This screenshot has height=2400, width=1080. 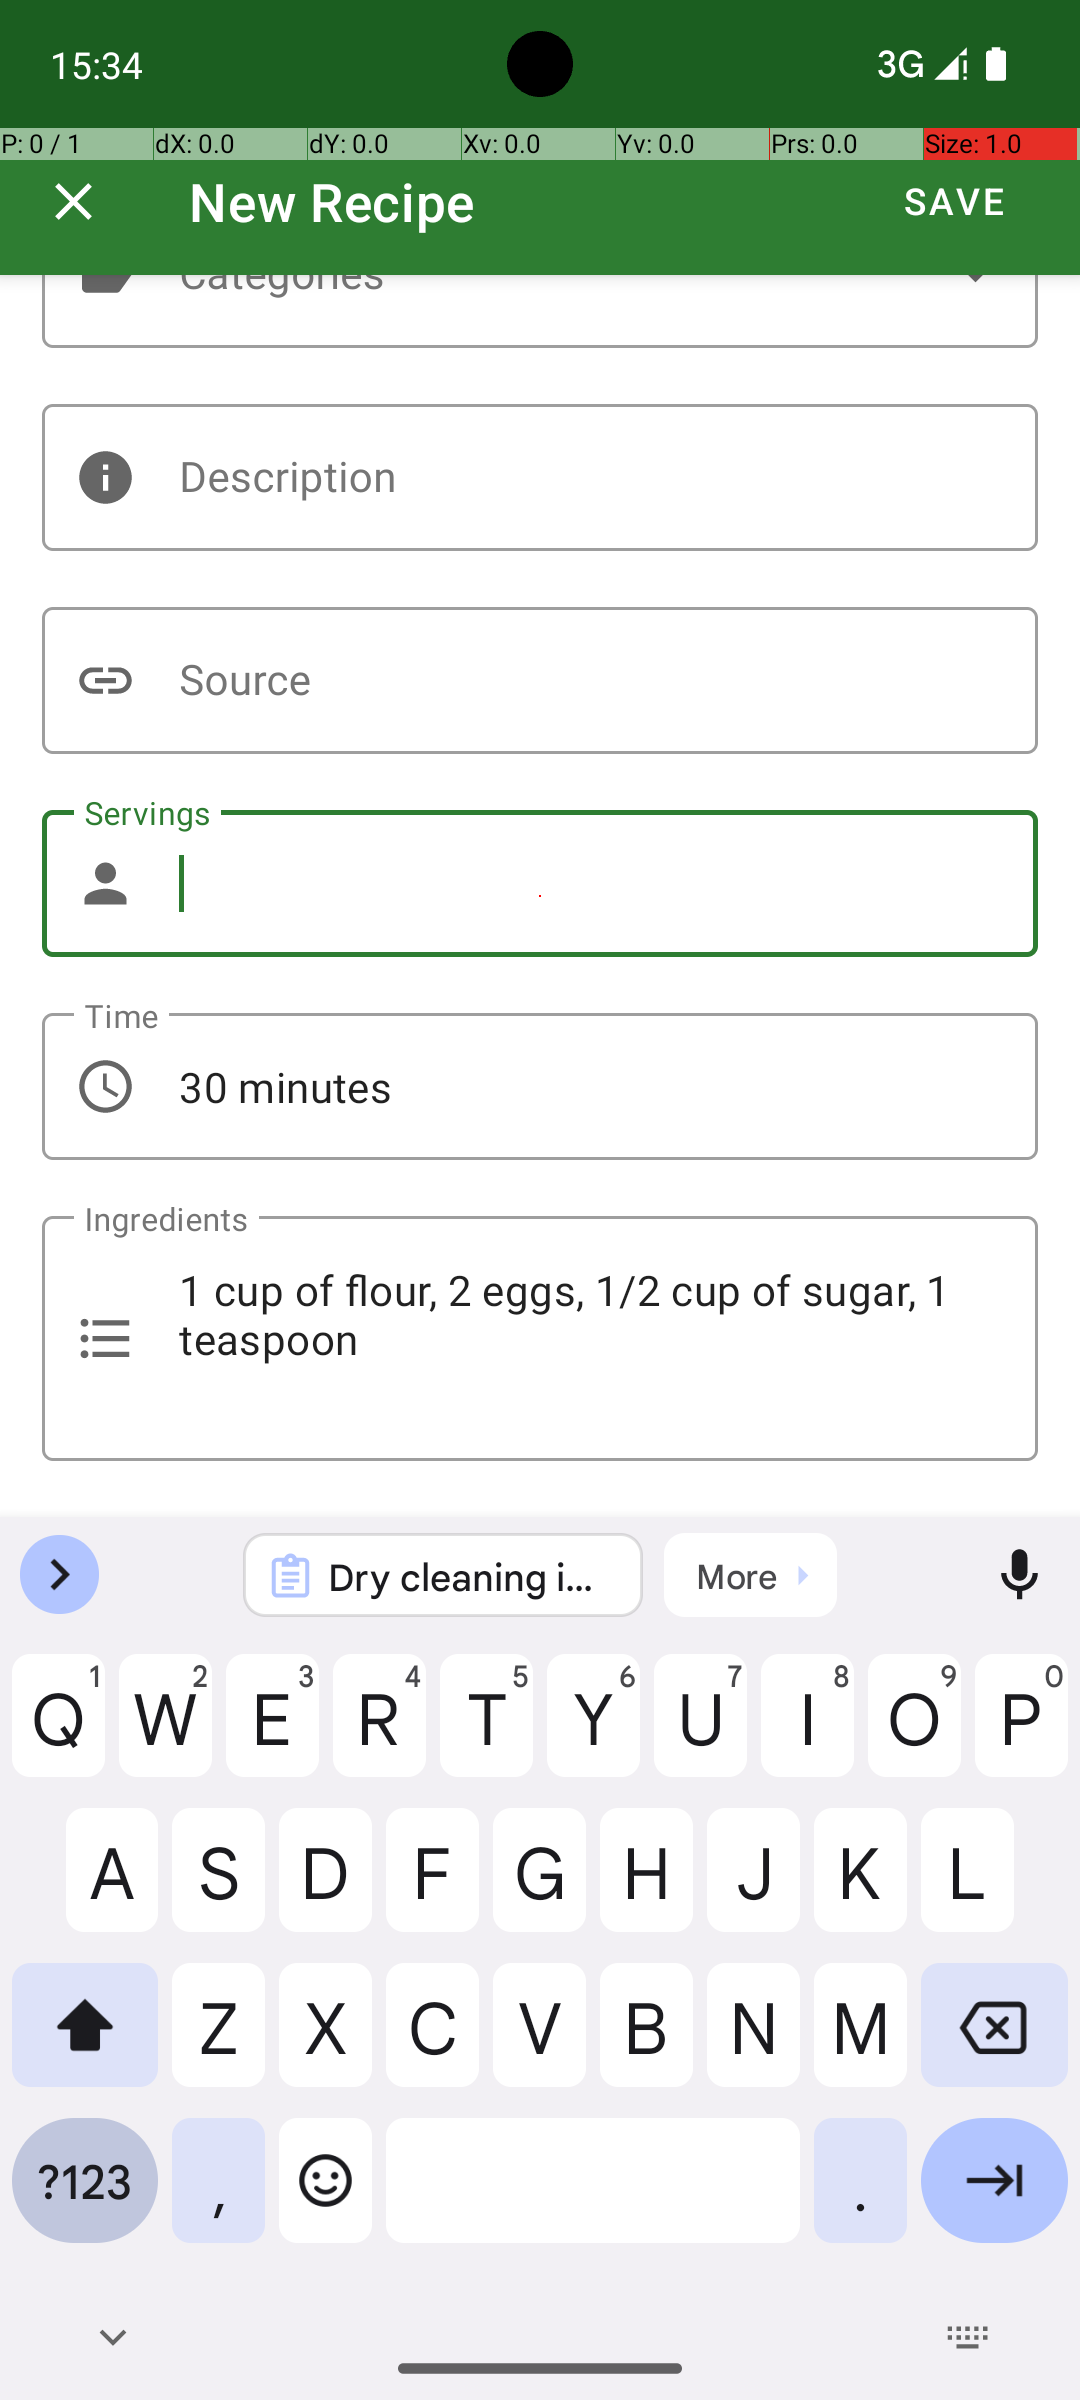 What do you see at coordinates (540, 1338) in the screenshot?
I see `1 cup of flour, 2 eggs, 1/2 cup of sugar, 1 teaspoon
` at bounding box center [540, 1338].